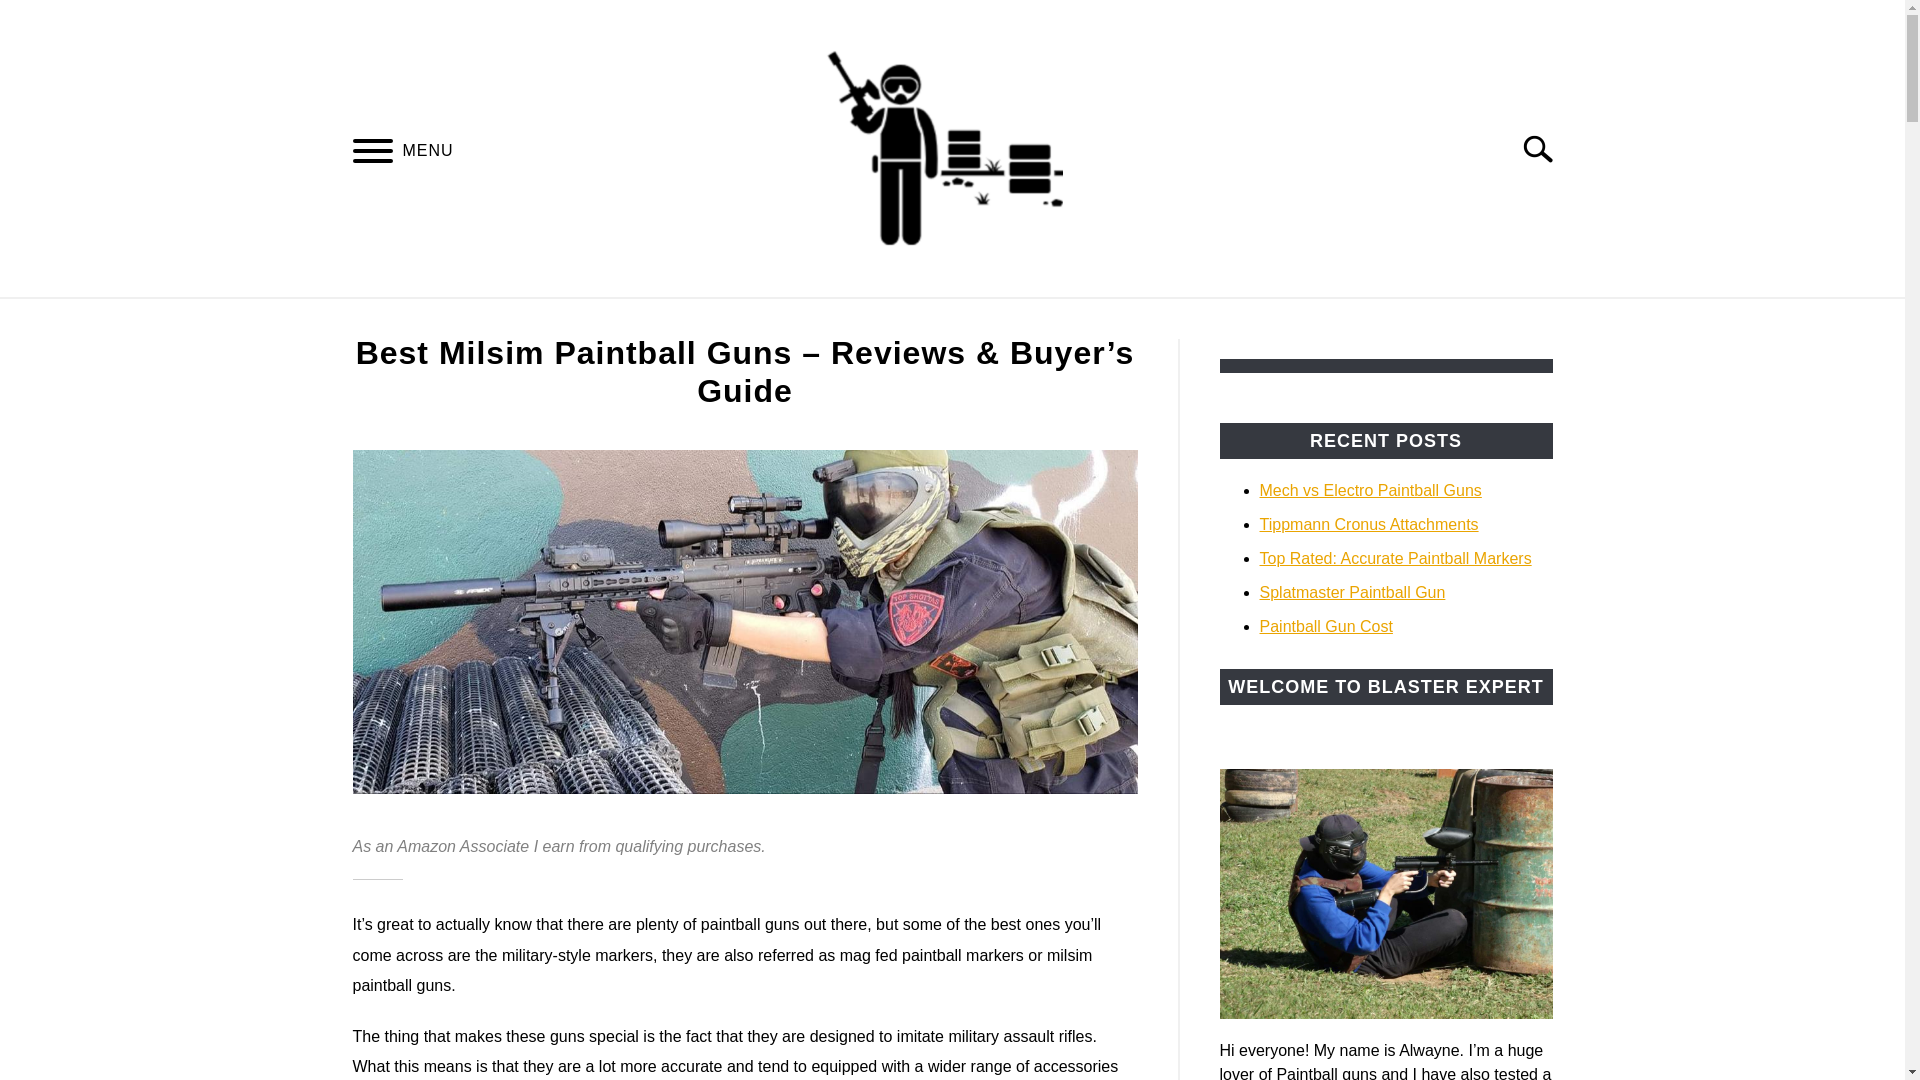 The height and width of the screenshot is (1080, 1920). Describe the element at coordinates (1150, 321) in the screenshot. I see `PAINTBALL GEARS` at that location.